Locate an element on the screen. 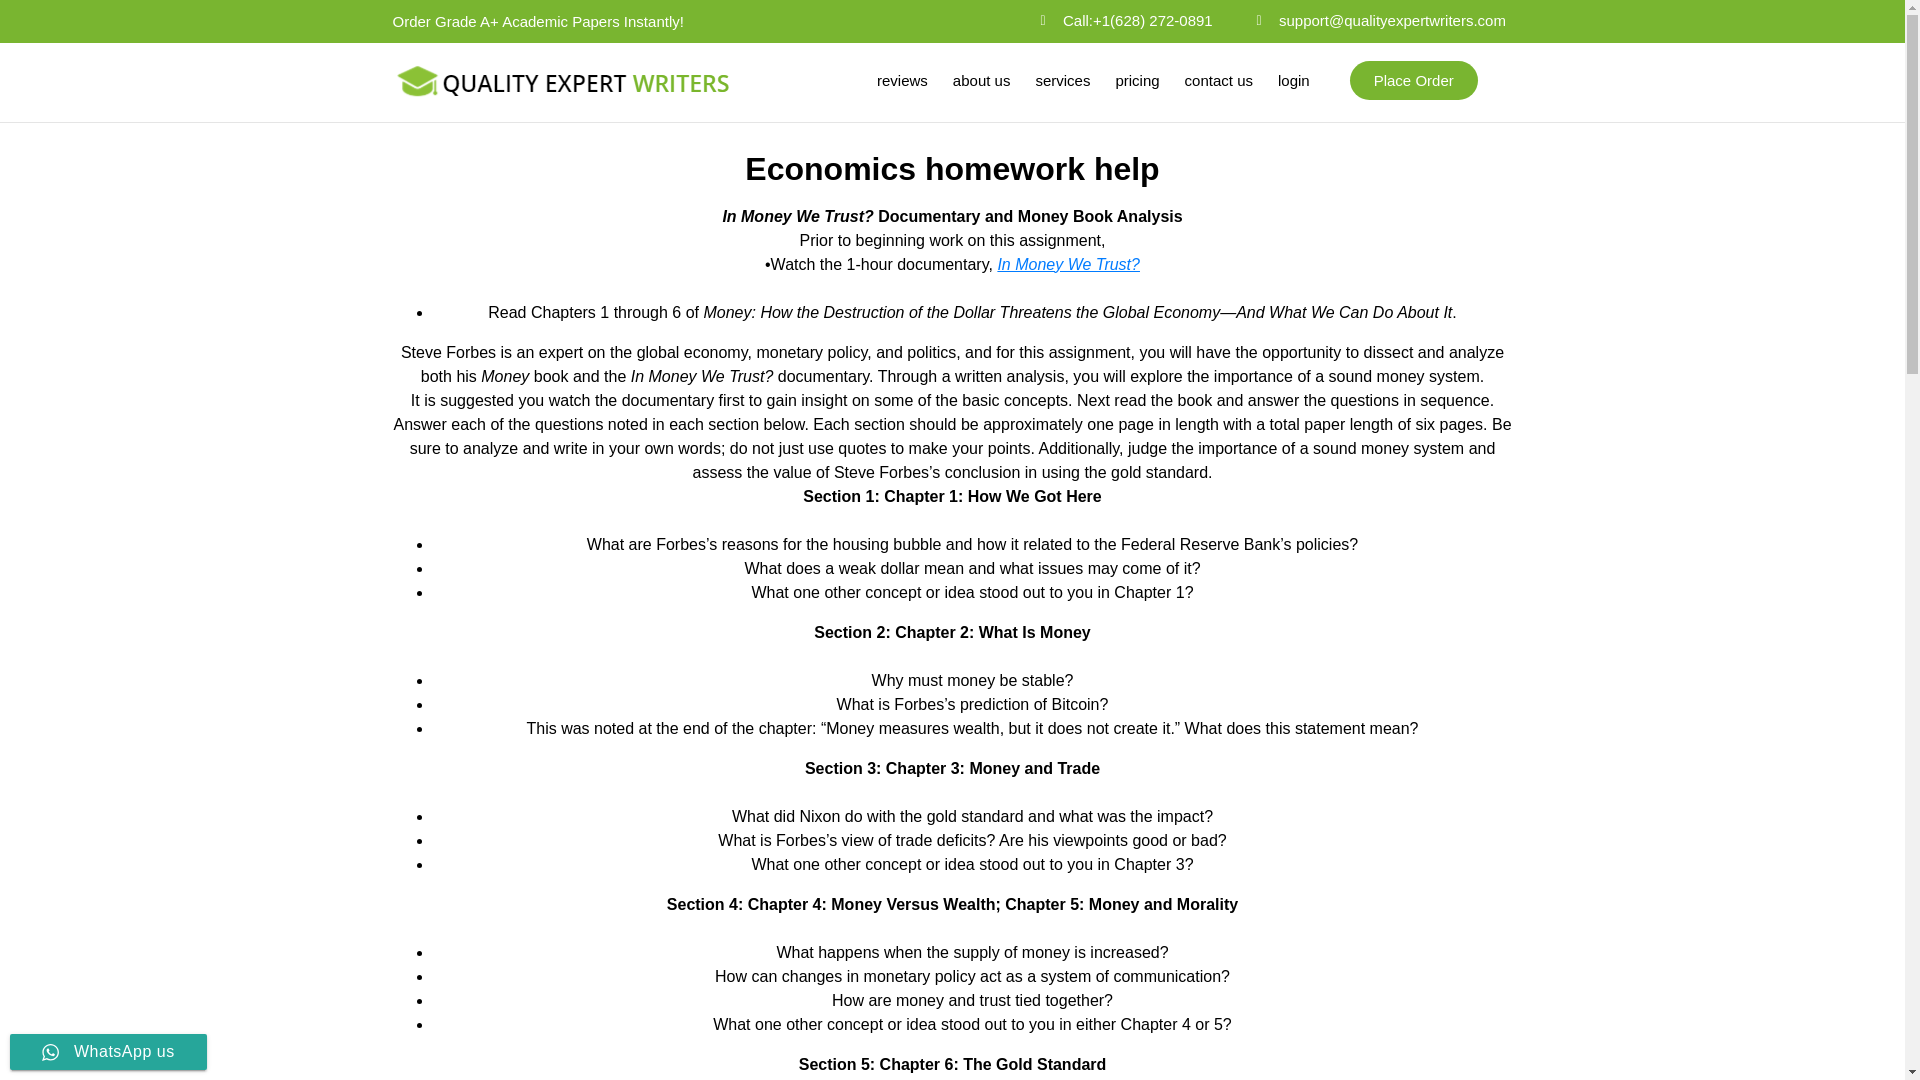  about us is located at coordinates (982, 80).